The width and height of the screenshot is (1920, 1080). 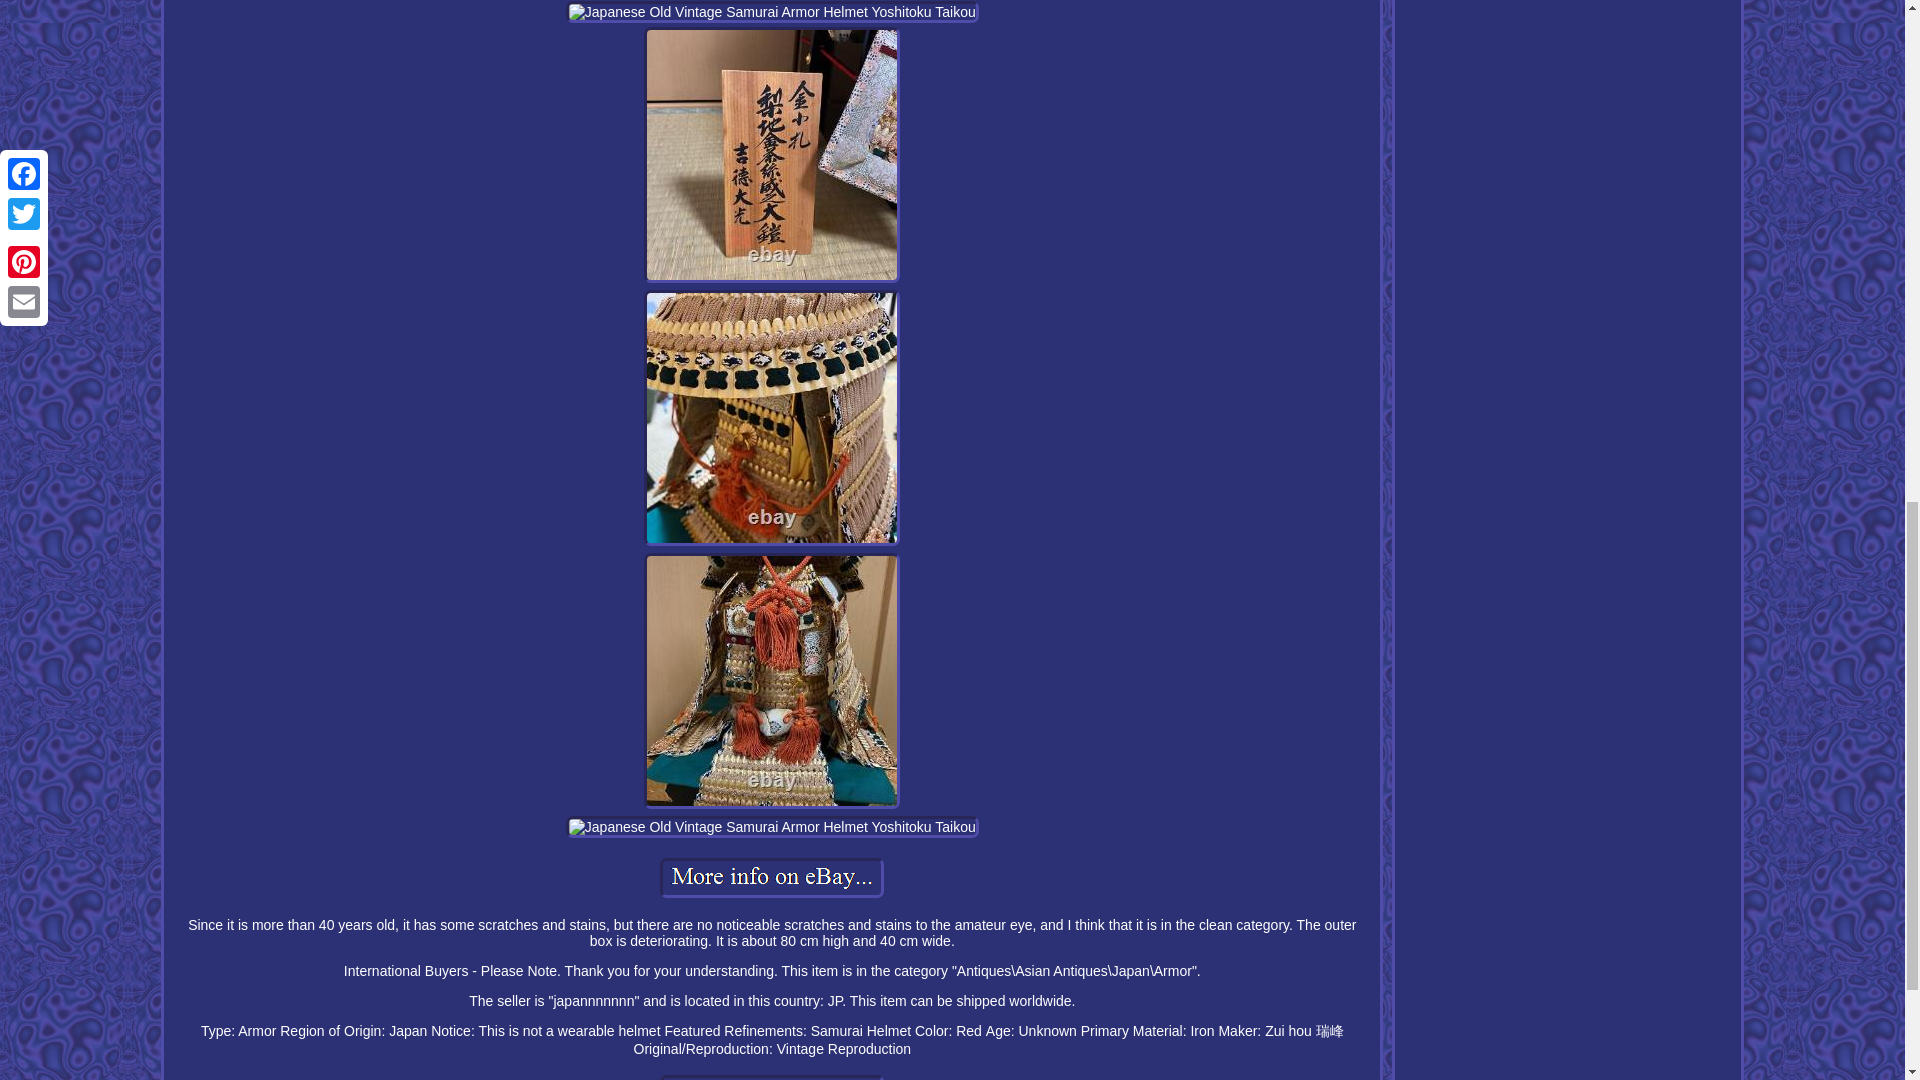 I want to click on Japanese Old Vintage Samurai Armor Helmet Yoshitoku Taikou, so click(x=772, y=418).